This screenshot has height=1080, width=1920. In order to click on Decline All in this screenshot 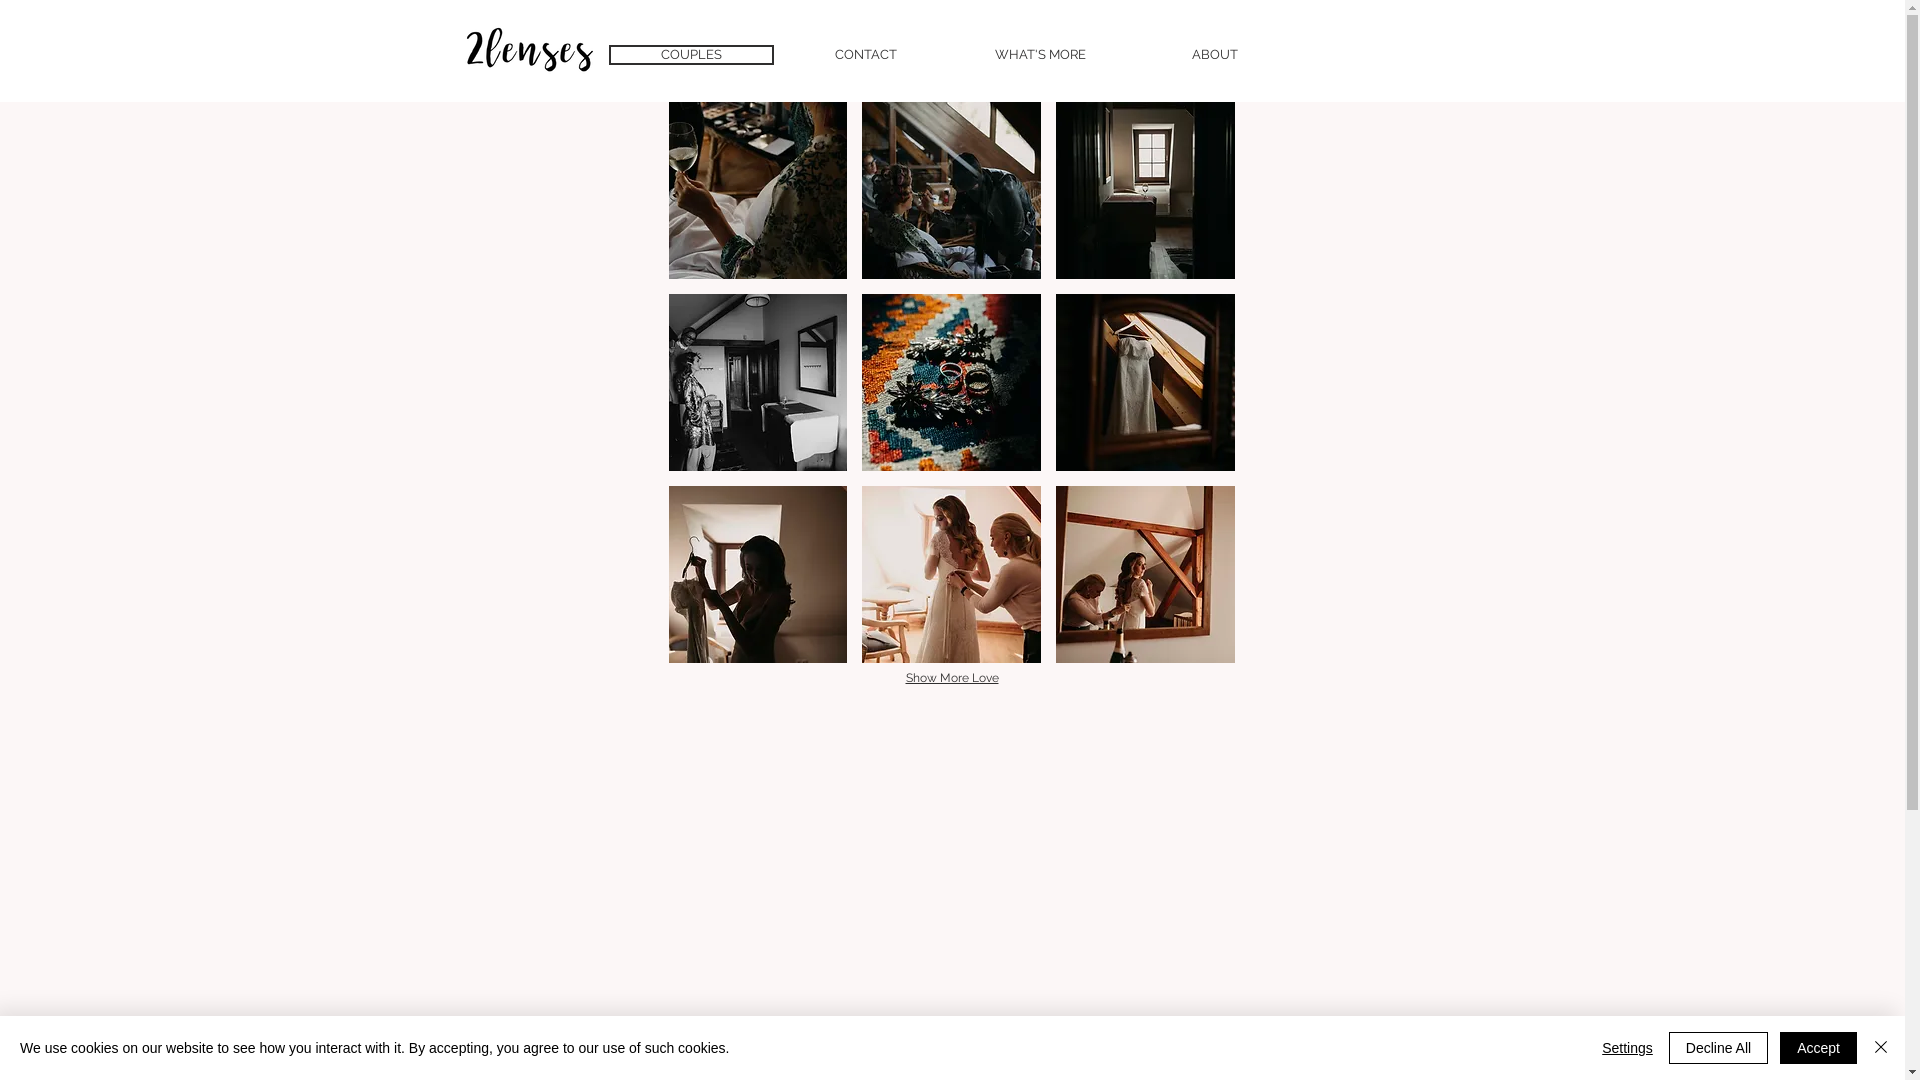, I will do `click(1718, 1048)`.